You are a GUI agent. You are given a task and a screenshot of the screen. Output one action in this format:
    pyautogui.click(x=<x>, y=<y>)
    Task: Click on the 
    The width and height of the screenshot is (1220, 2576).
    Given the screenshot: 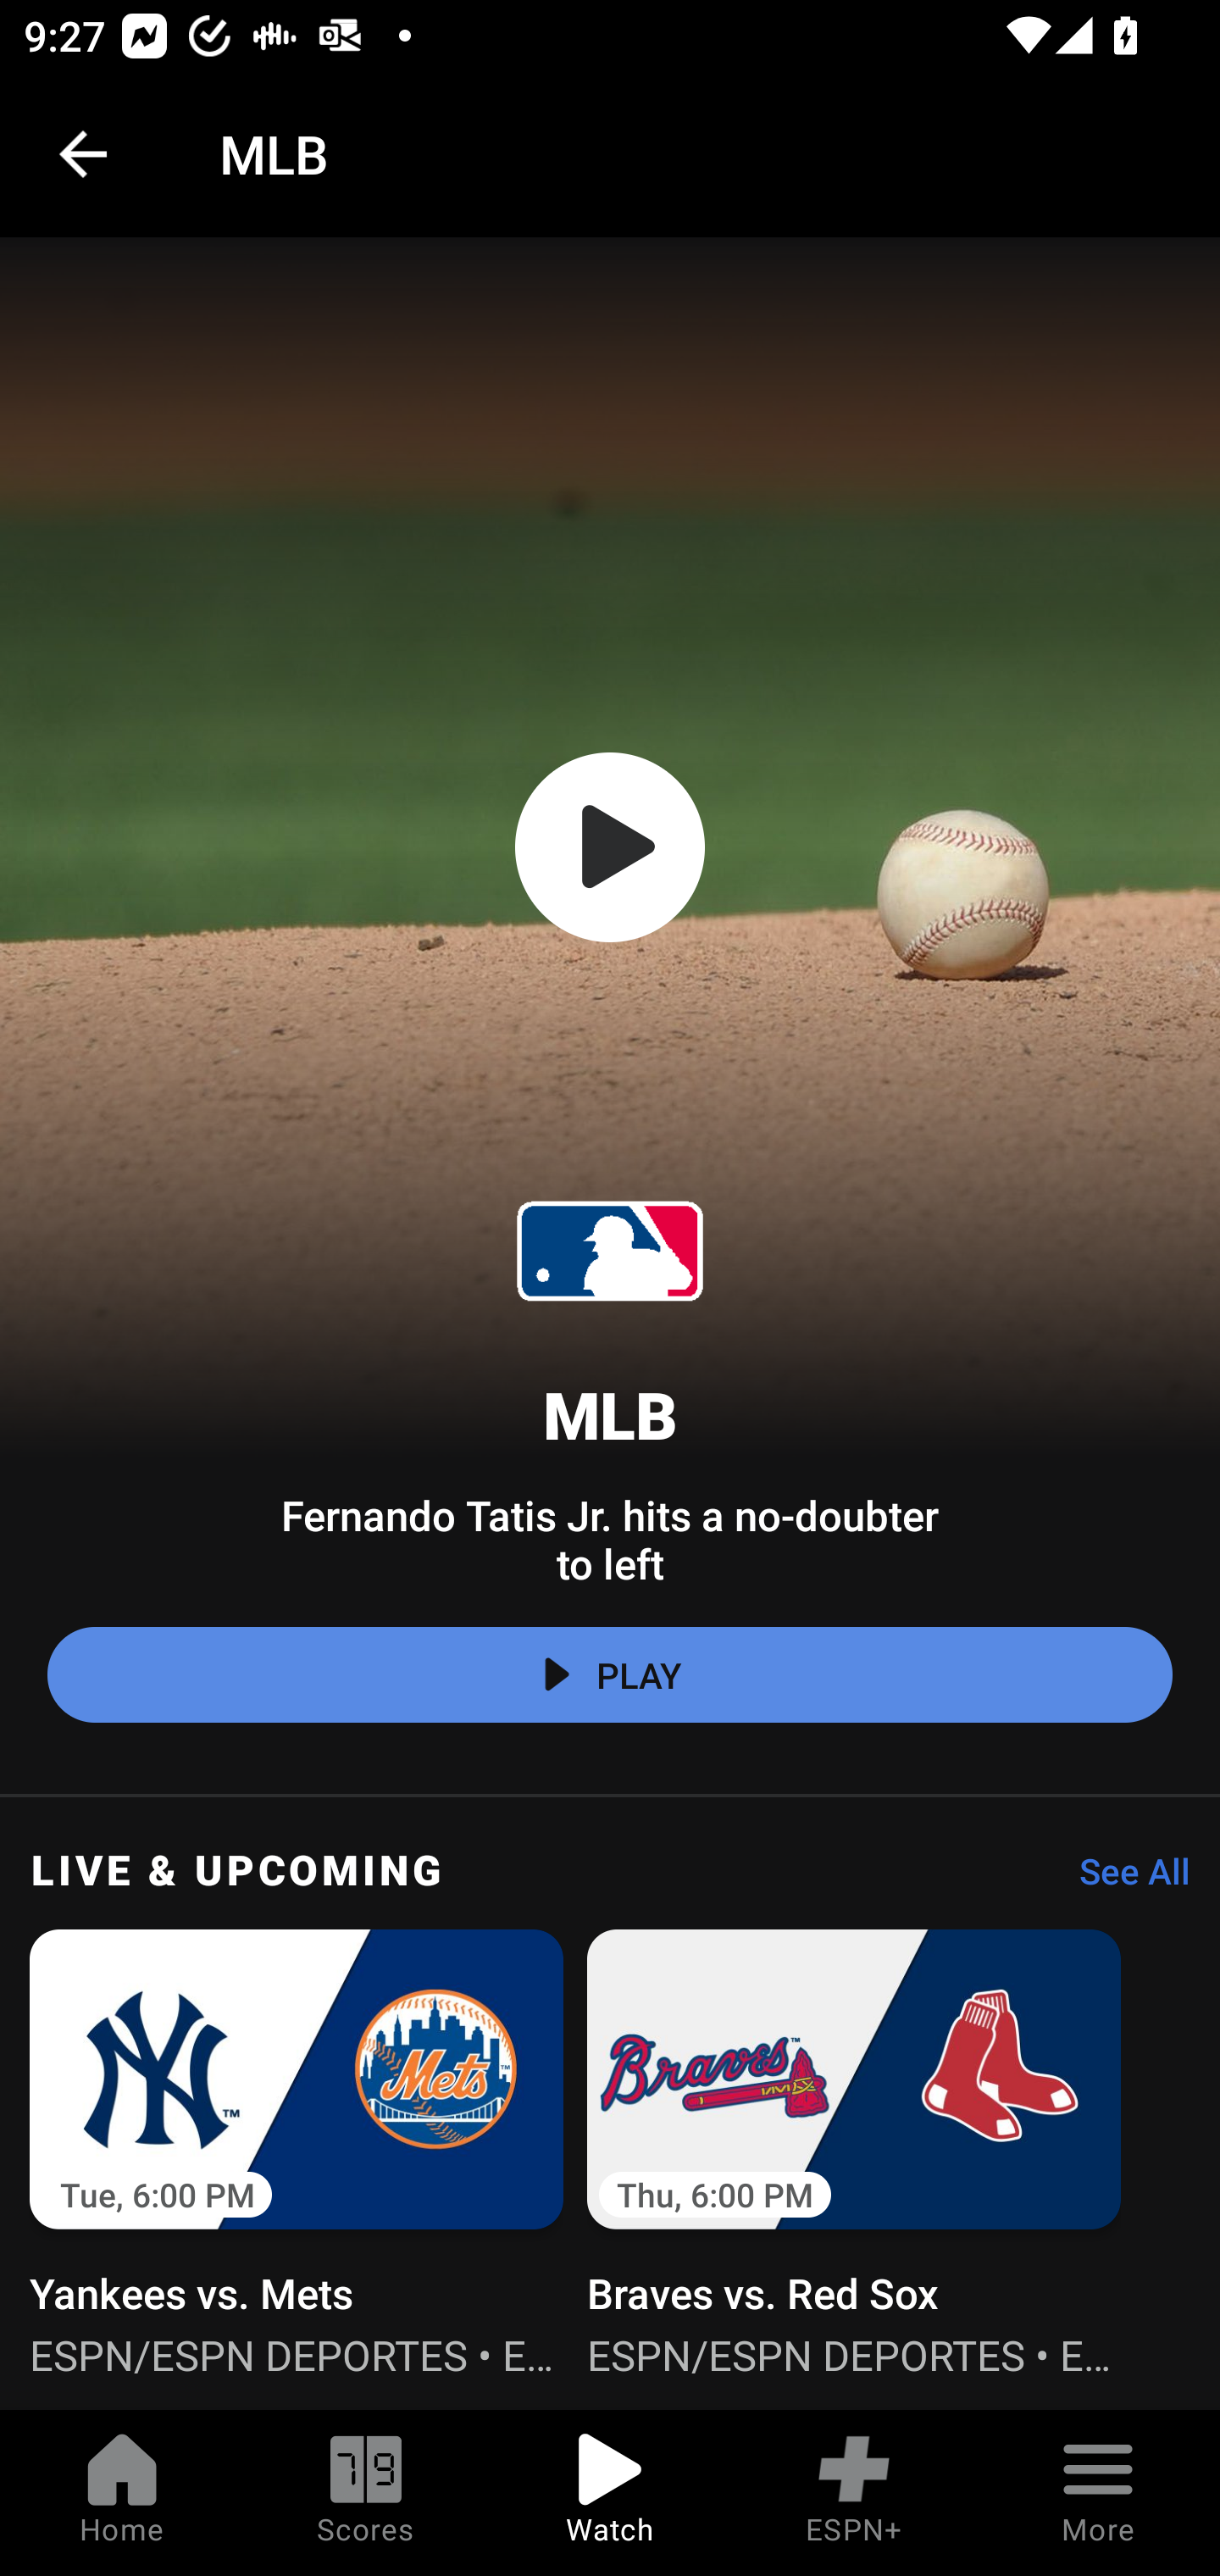 What is the action you would take?
    pyautogui.click(x=610, y=847)
    